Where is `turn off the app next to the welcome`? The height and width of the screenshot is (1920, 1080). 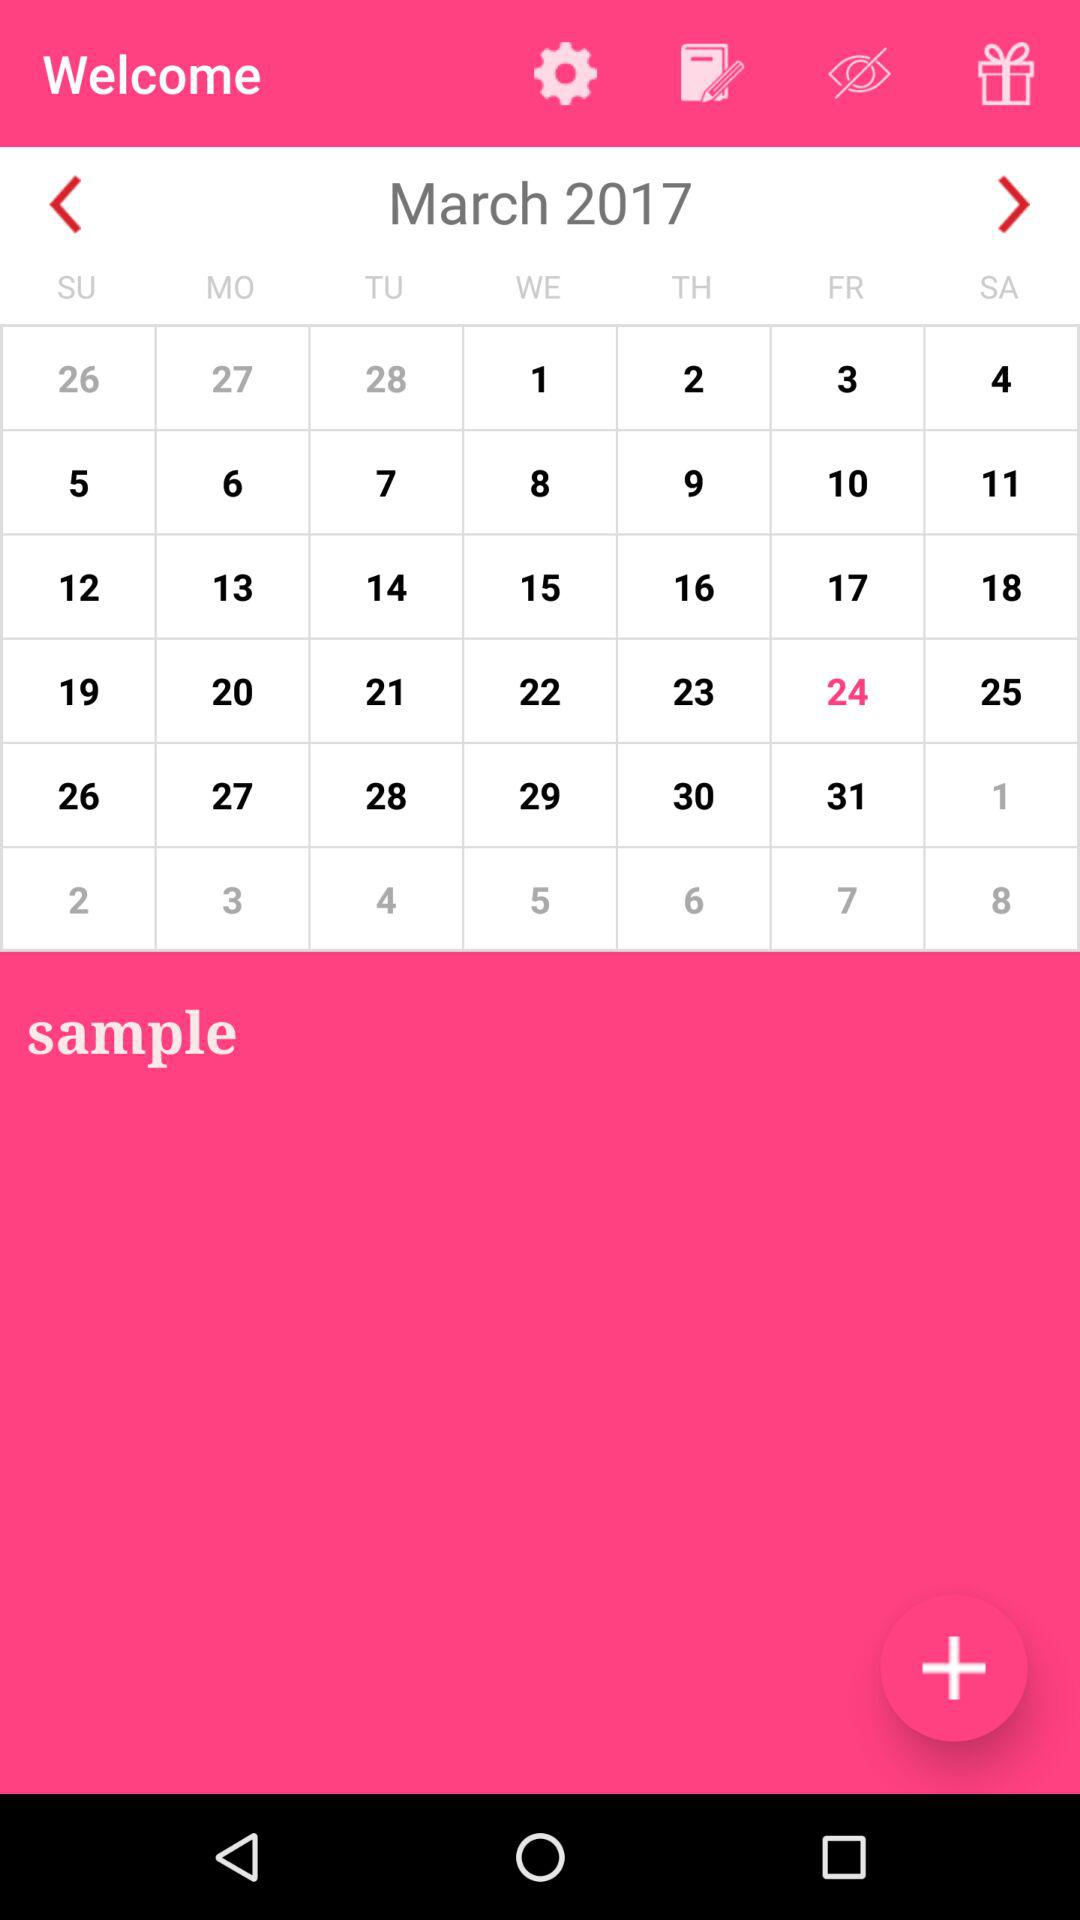
turn off the app next to the welcome is located at coordinates (565, 73).